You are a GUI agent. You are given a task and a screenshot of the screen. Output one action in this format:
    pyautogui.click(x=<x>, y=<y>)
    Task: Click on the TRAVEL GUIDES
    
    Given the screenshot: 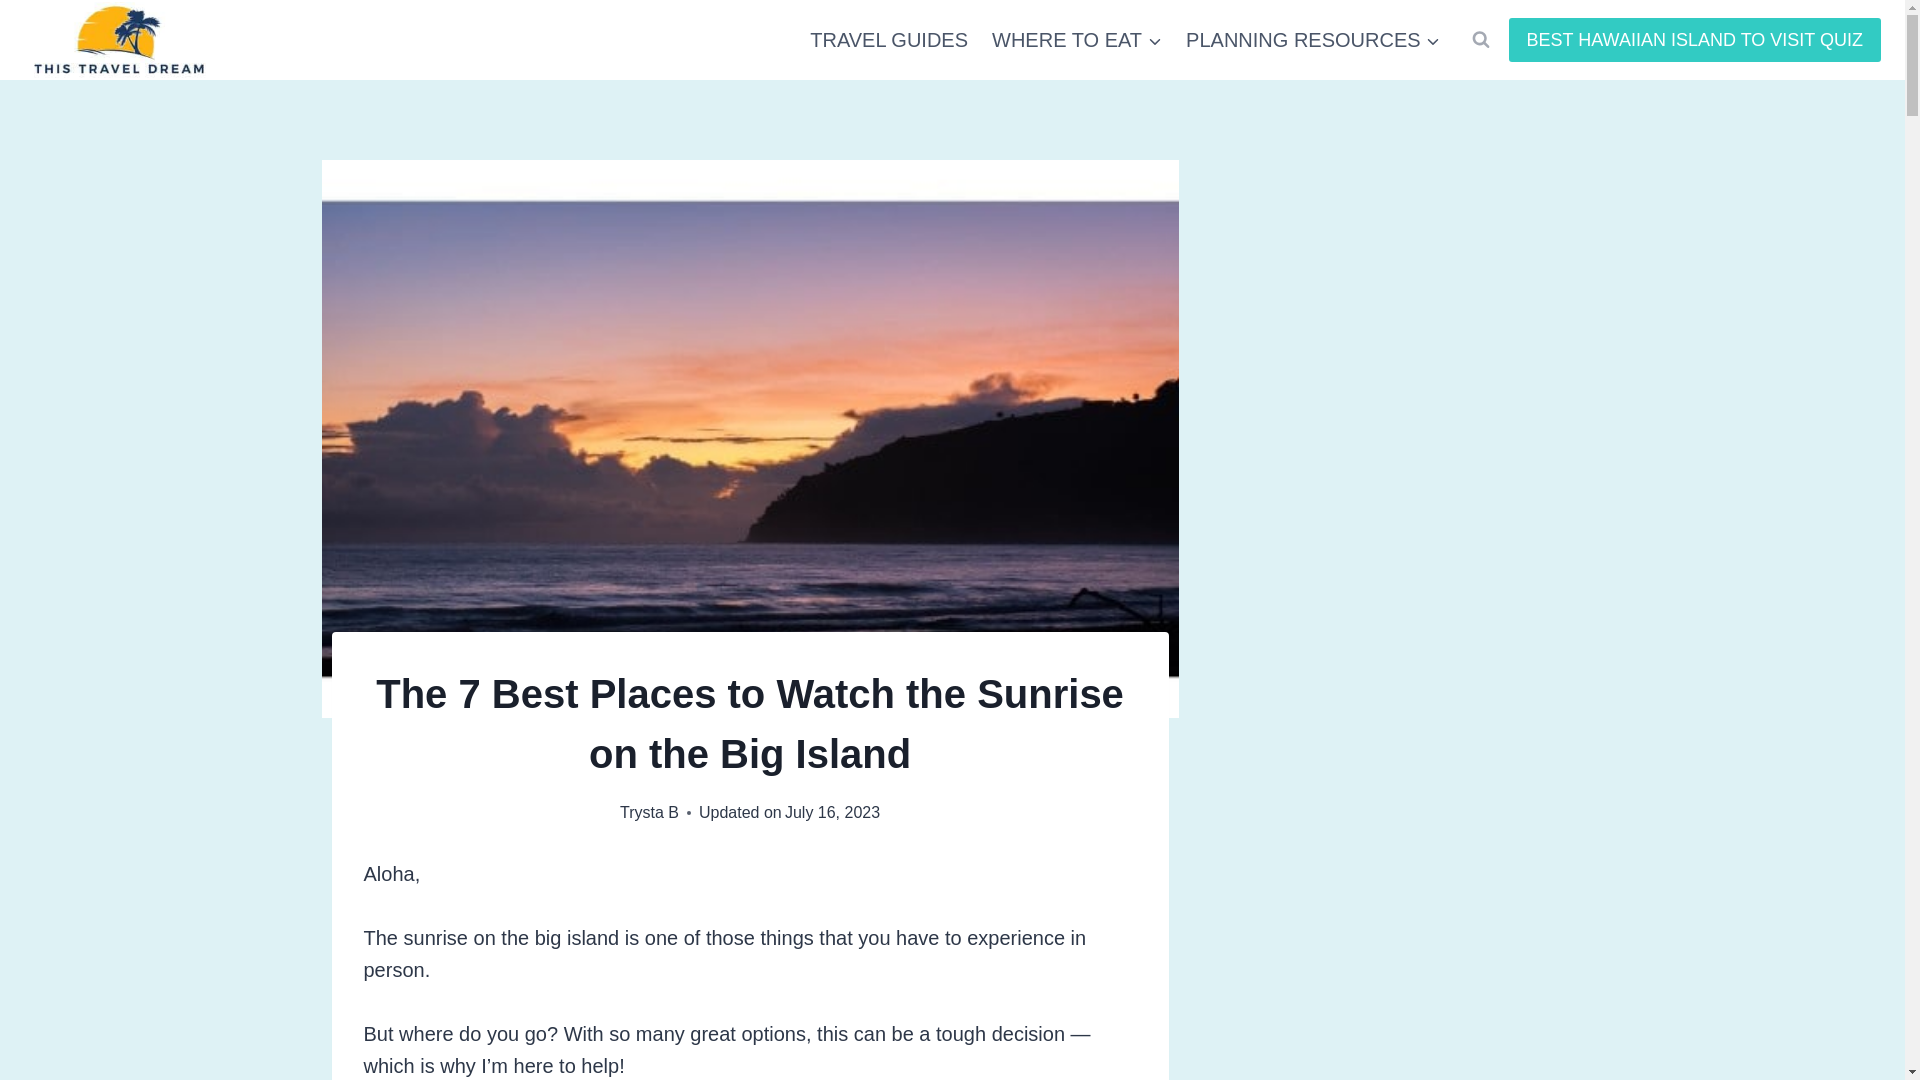 What is the action you would take?
    pyautogui.click(x=888, y=40)
    